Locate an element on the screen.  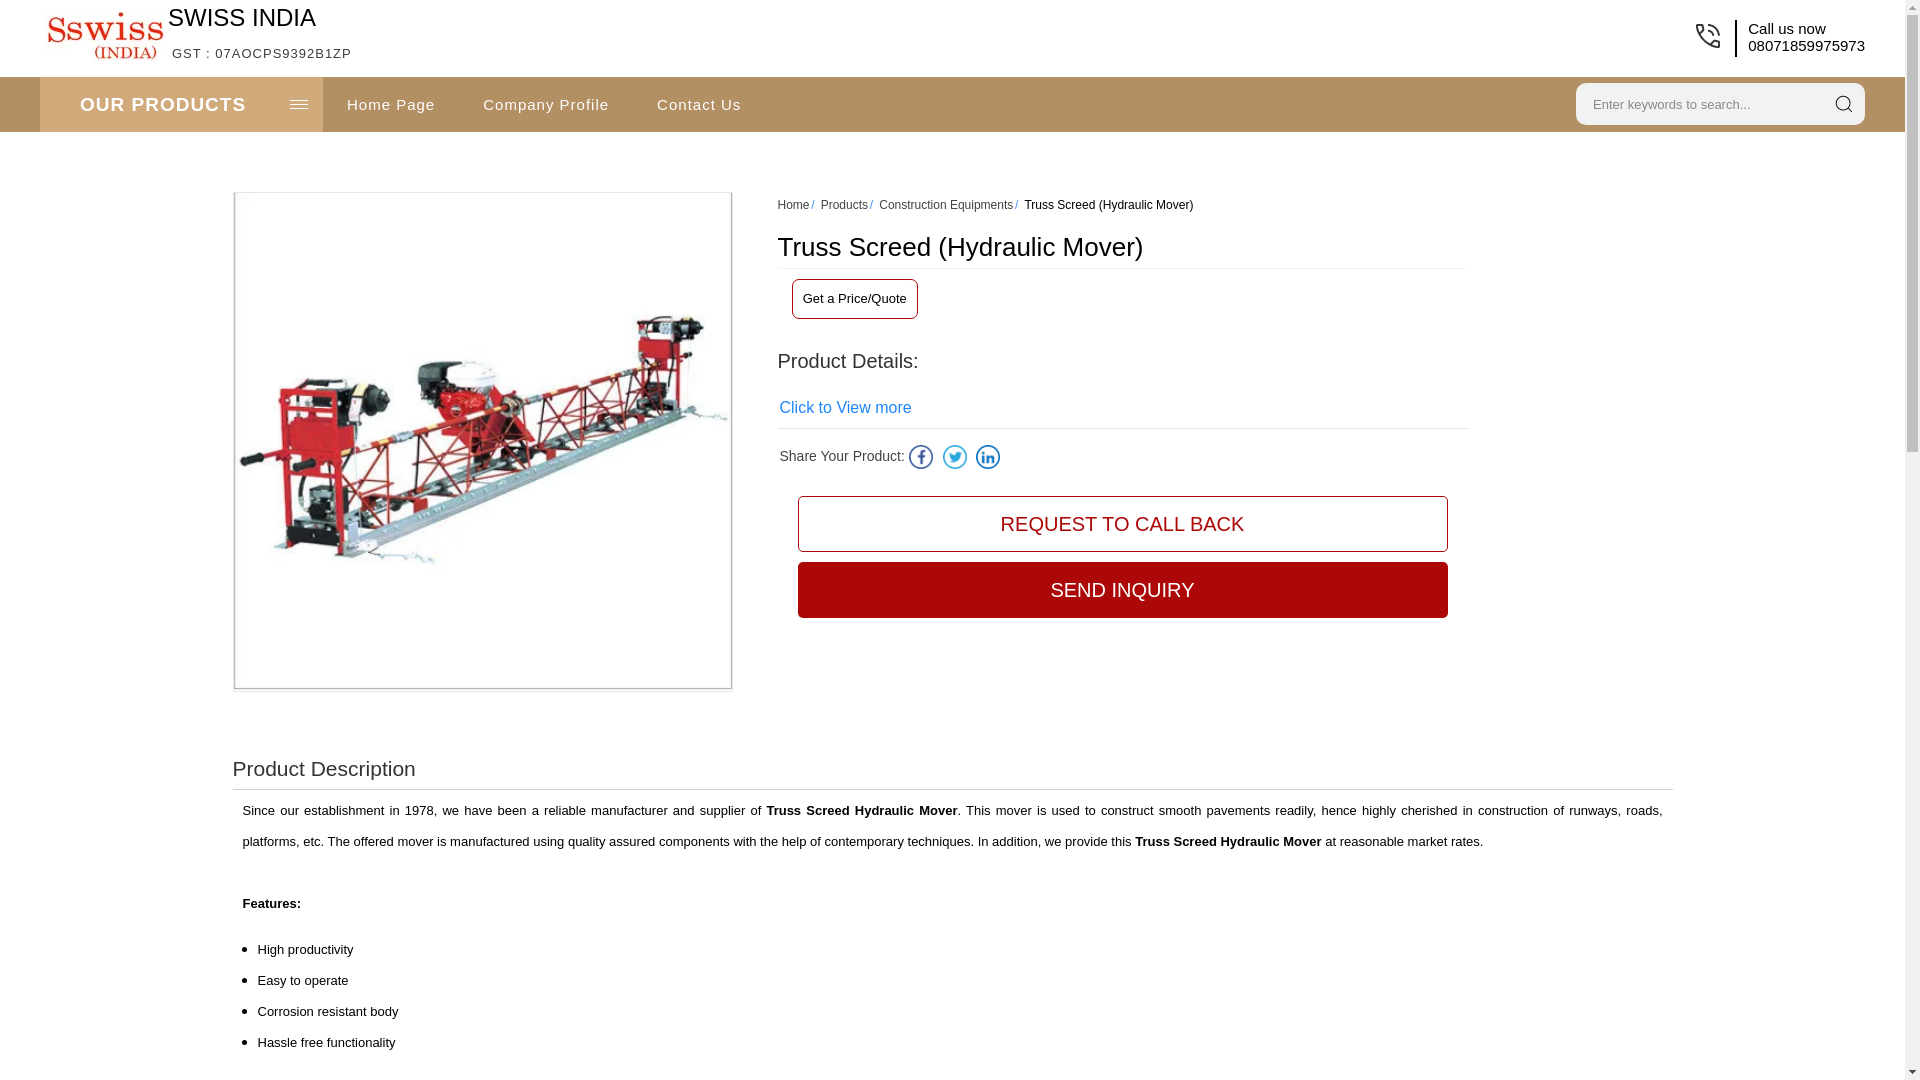
Company Profile is located at coordinates (546, 104).